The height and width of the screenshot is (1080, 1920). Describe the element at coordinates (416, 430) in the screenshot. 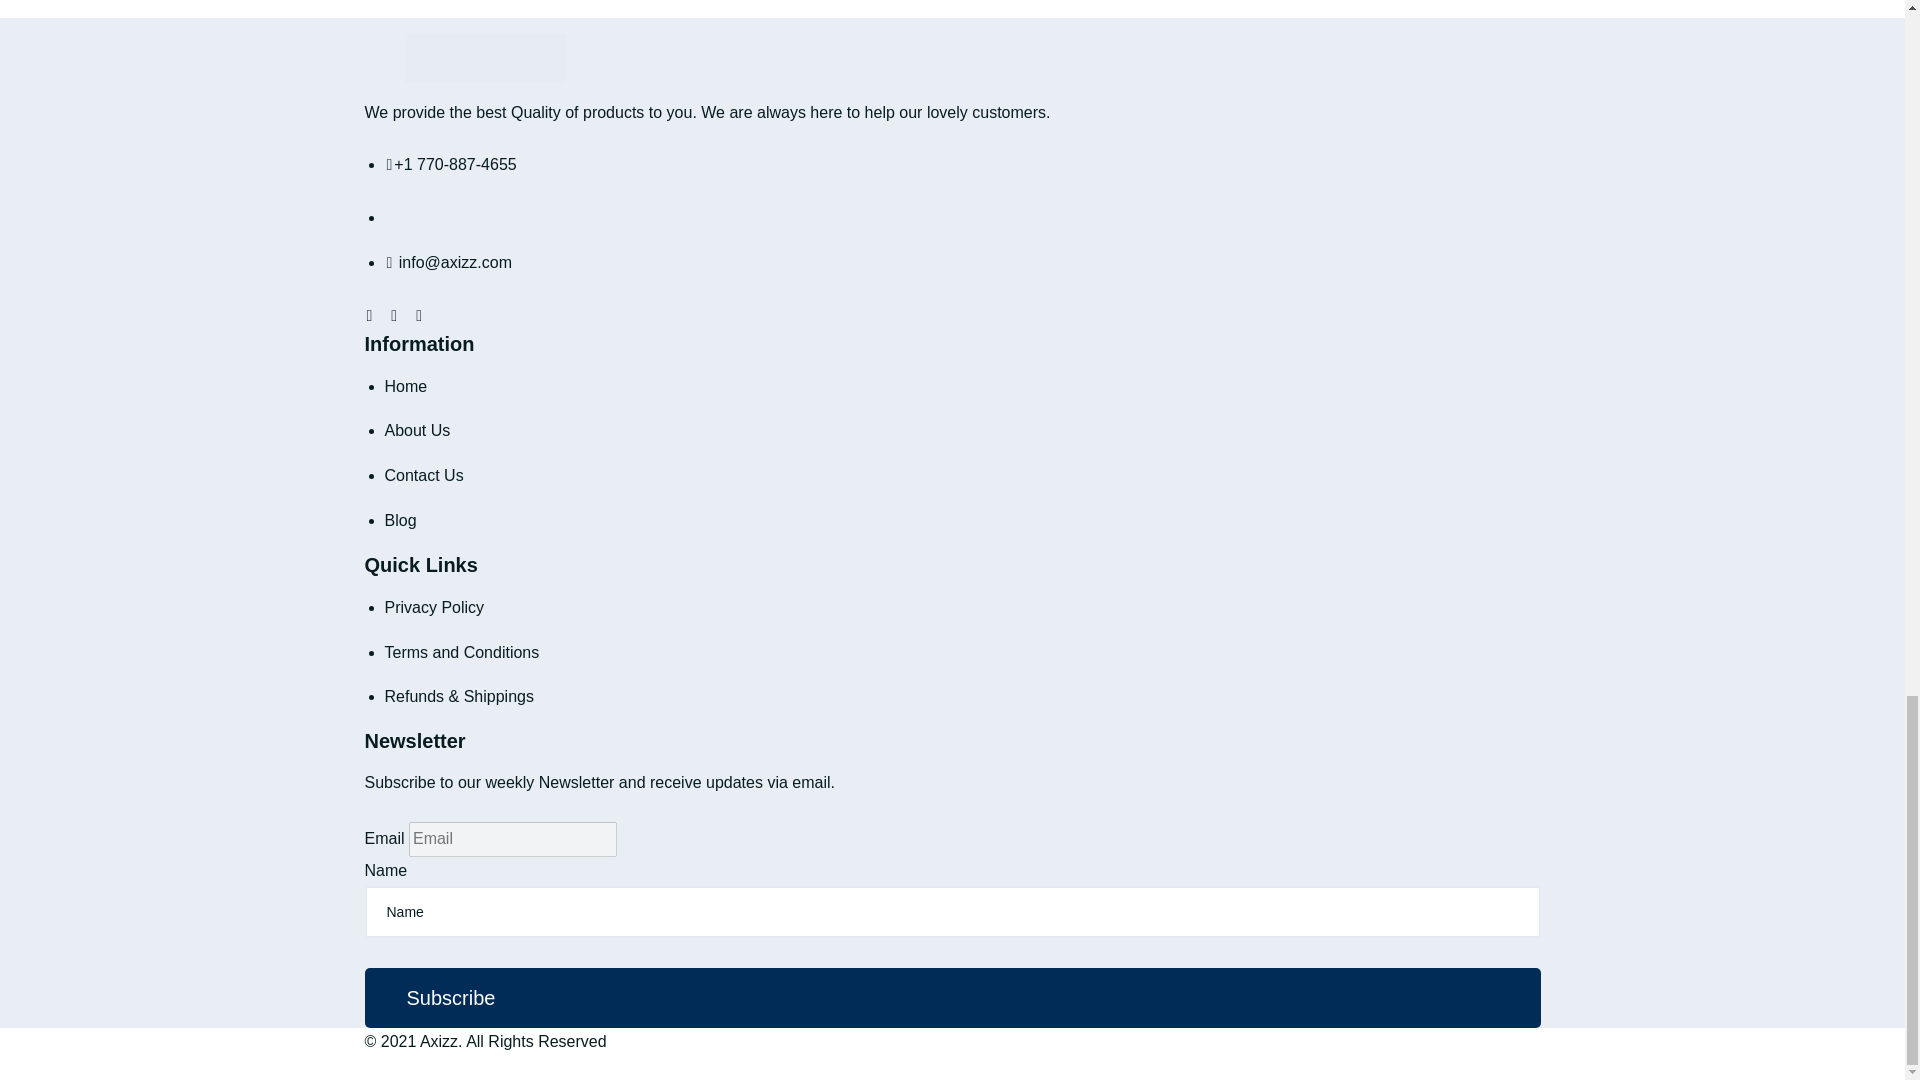

I see `About Us` at that location.